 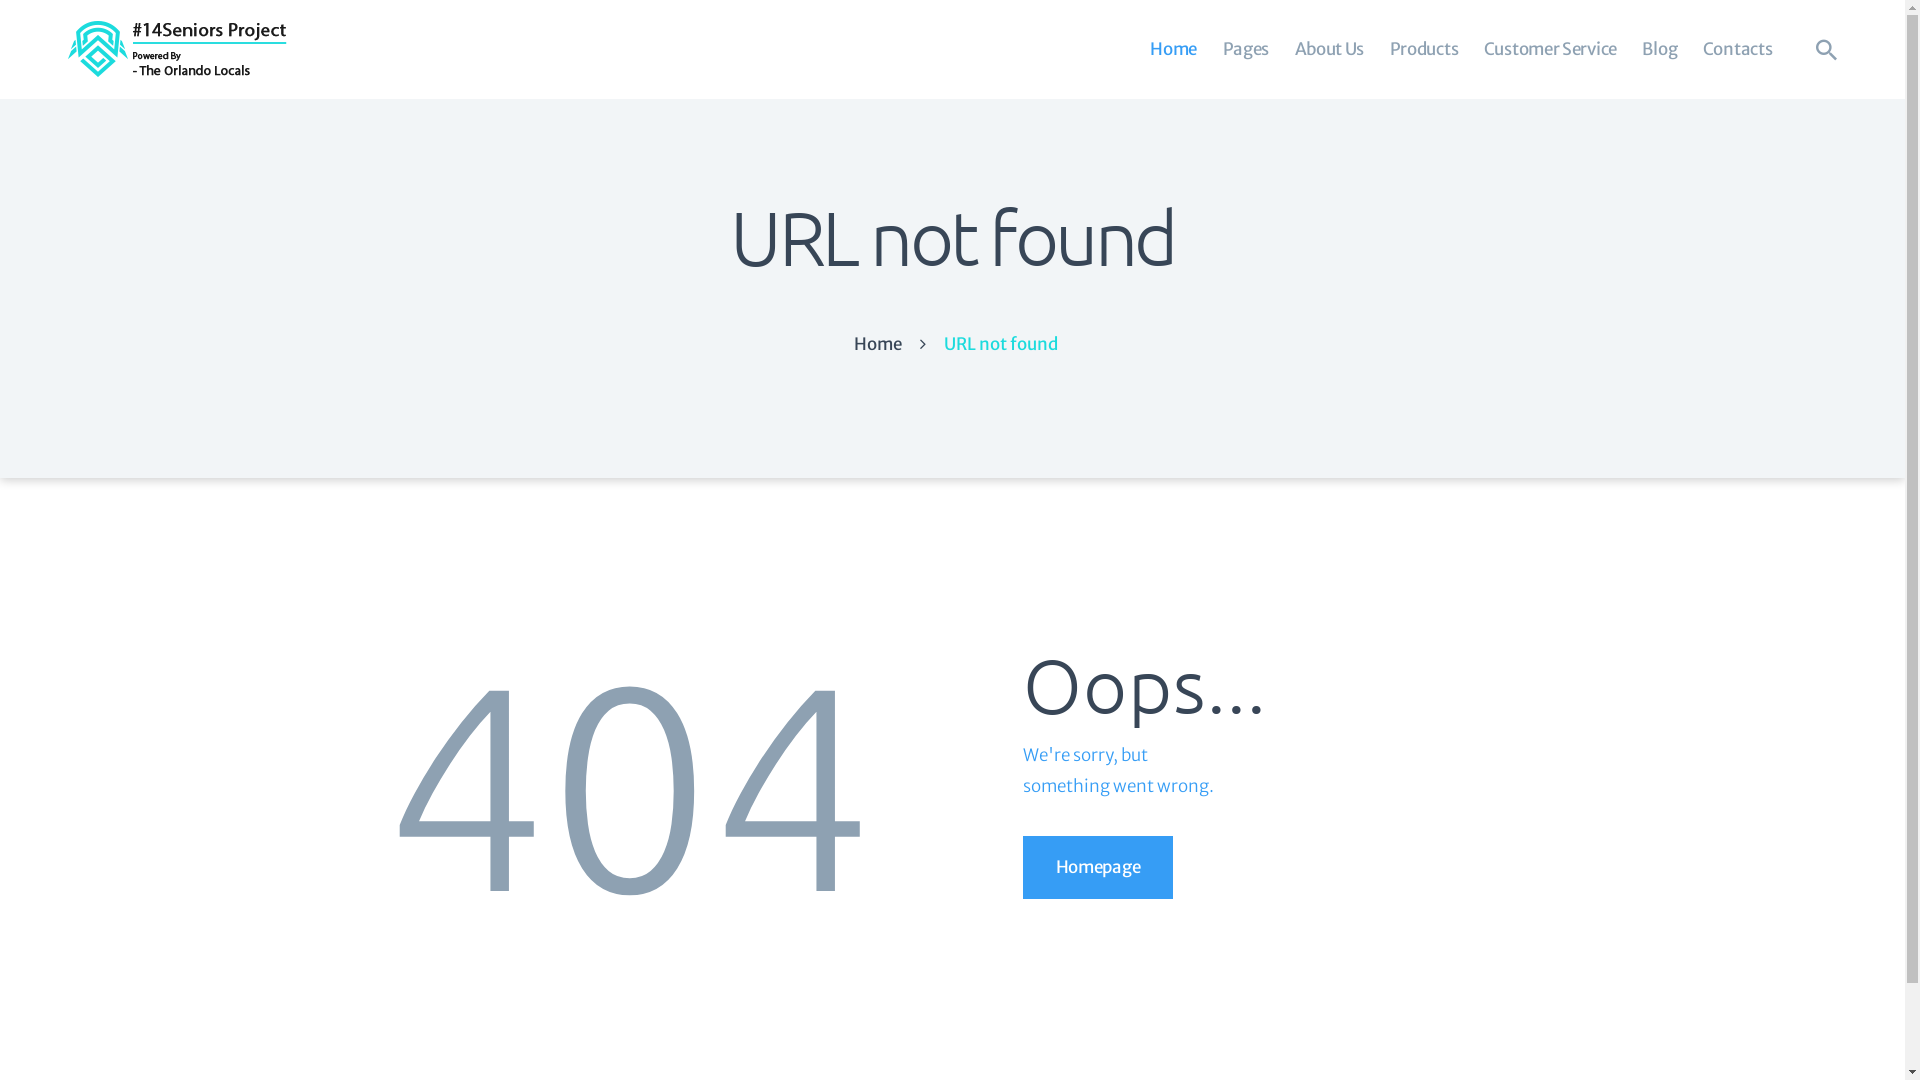 I want to click on About Us, so click(x=1330, y=50).